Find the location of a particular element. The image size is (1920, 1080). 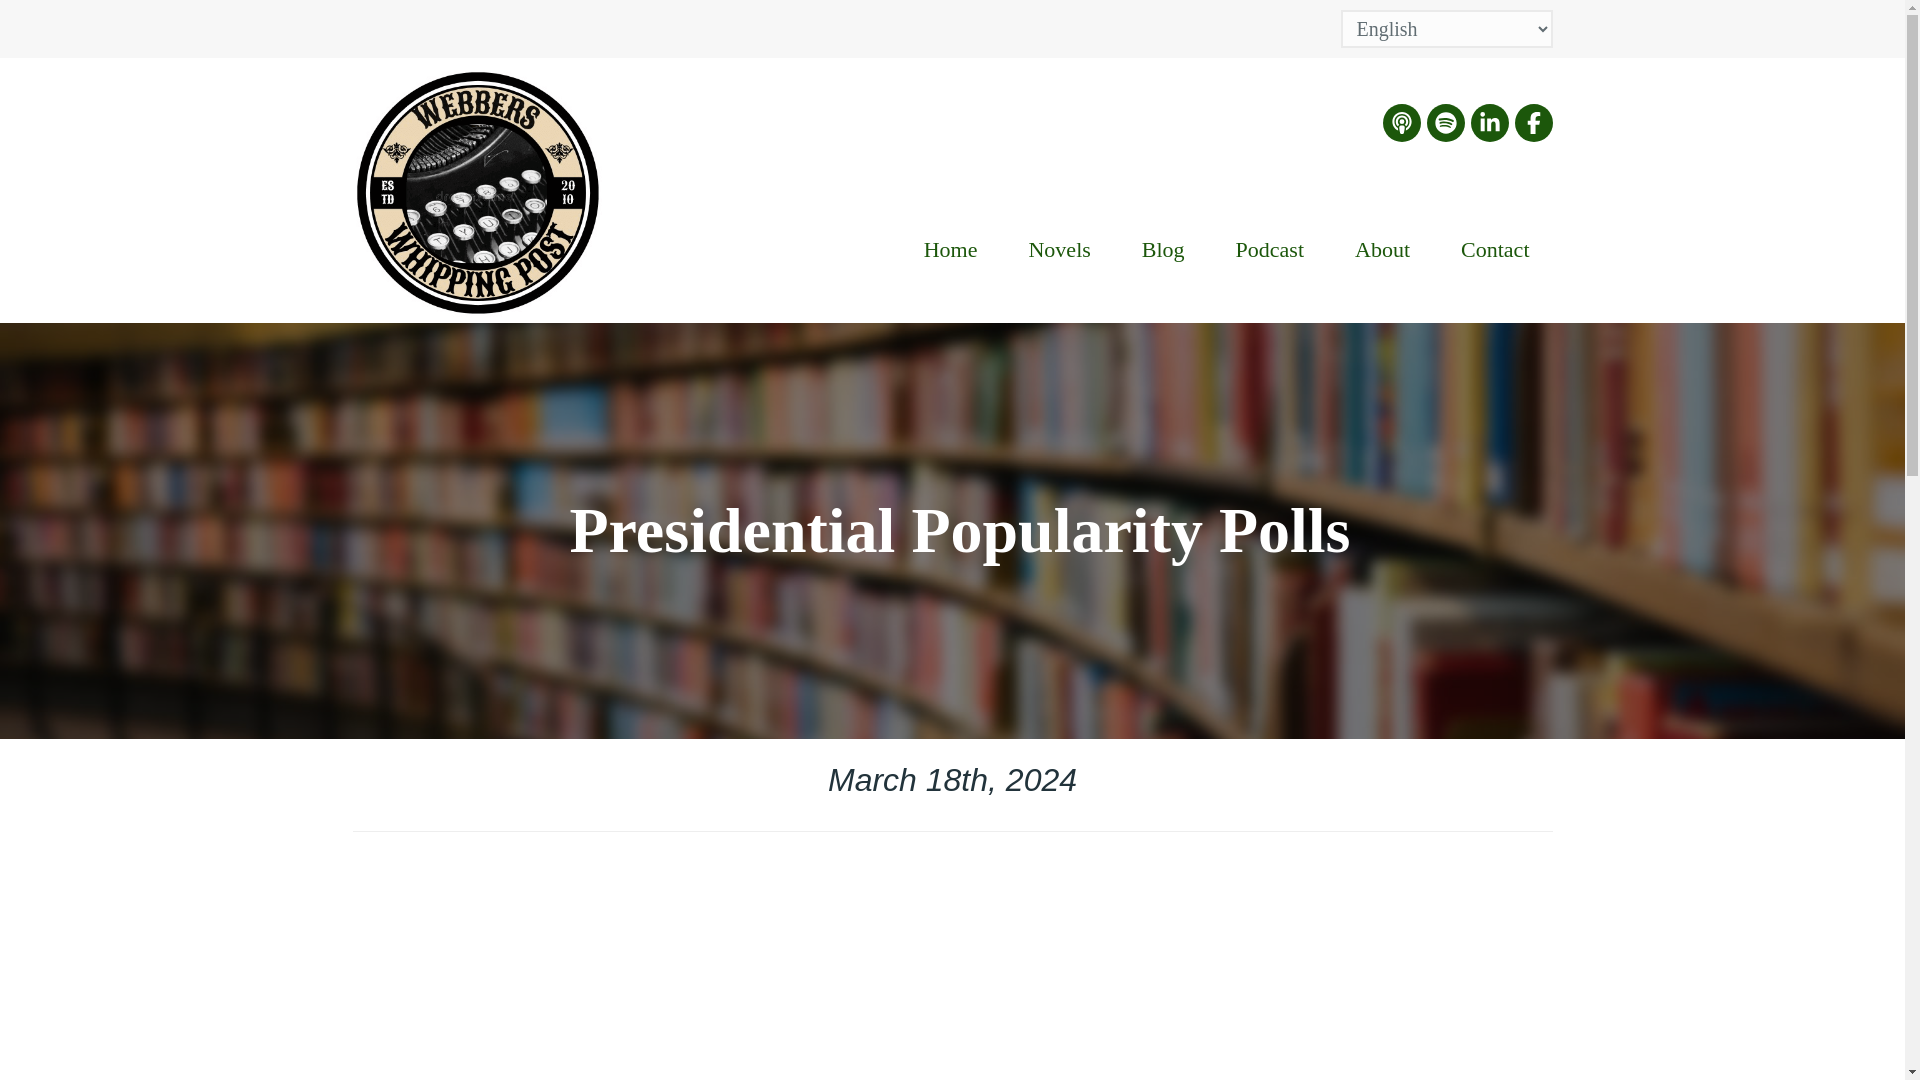

About is located at coordinates (1382, 252).